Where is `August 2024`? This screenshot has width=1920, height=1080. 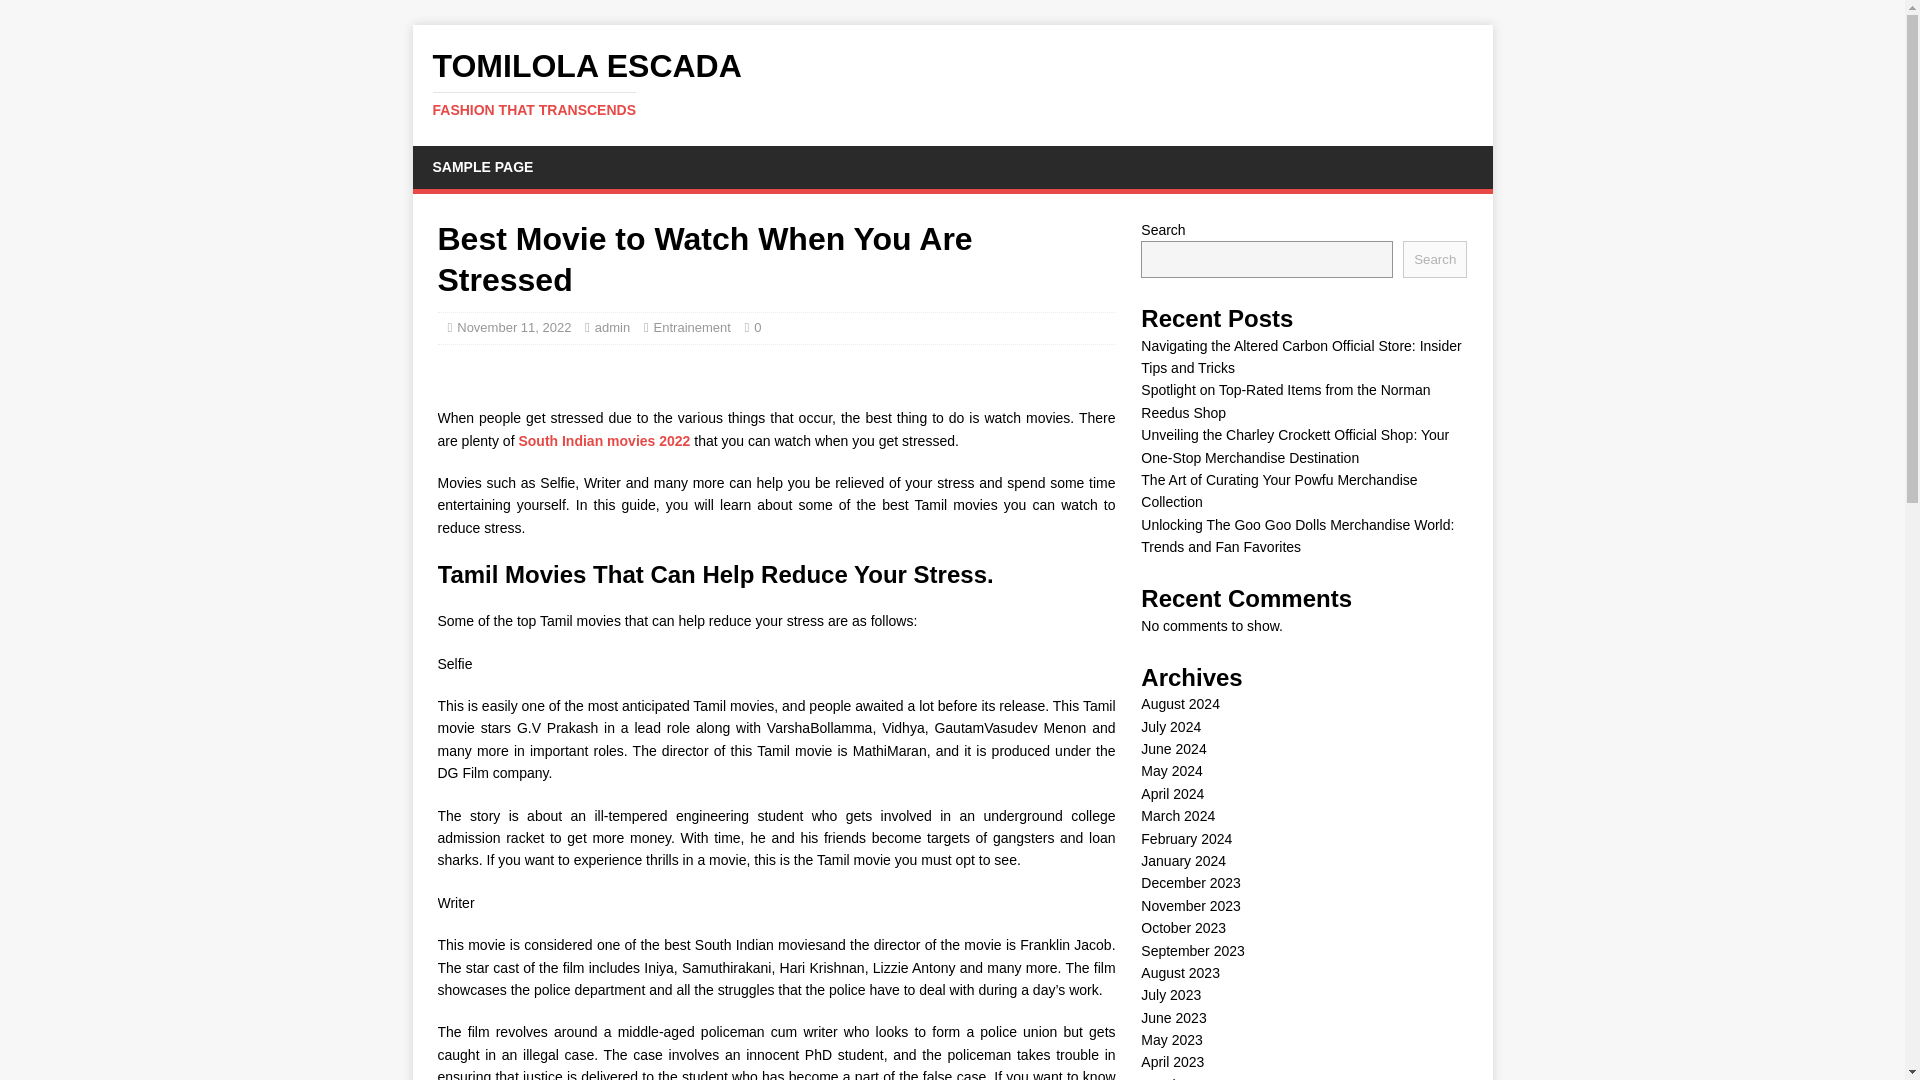
August 2024 is located at coordinates (1180, 703).